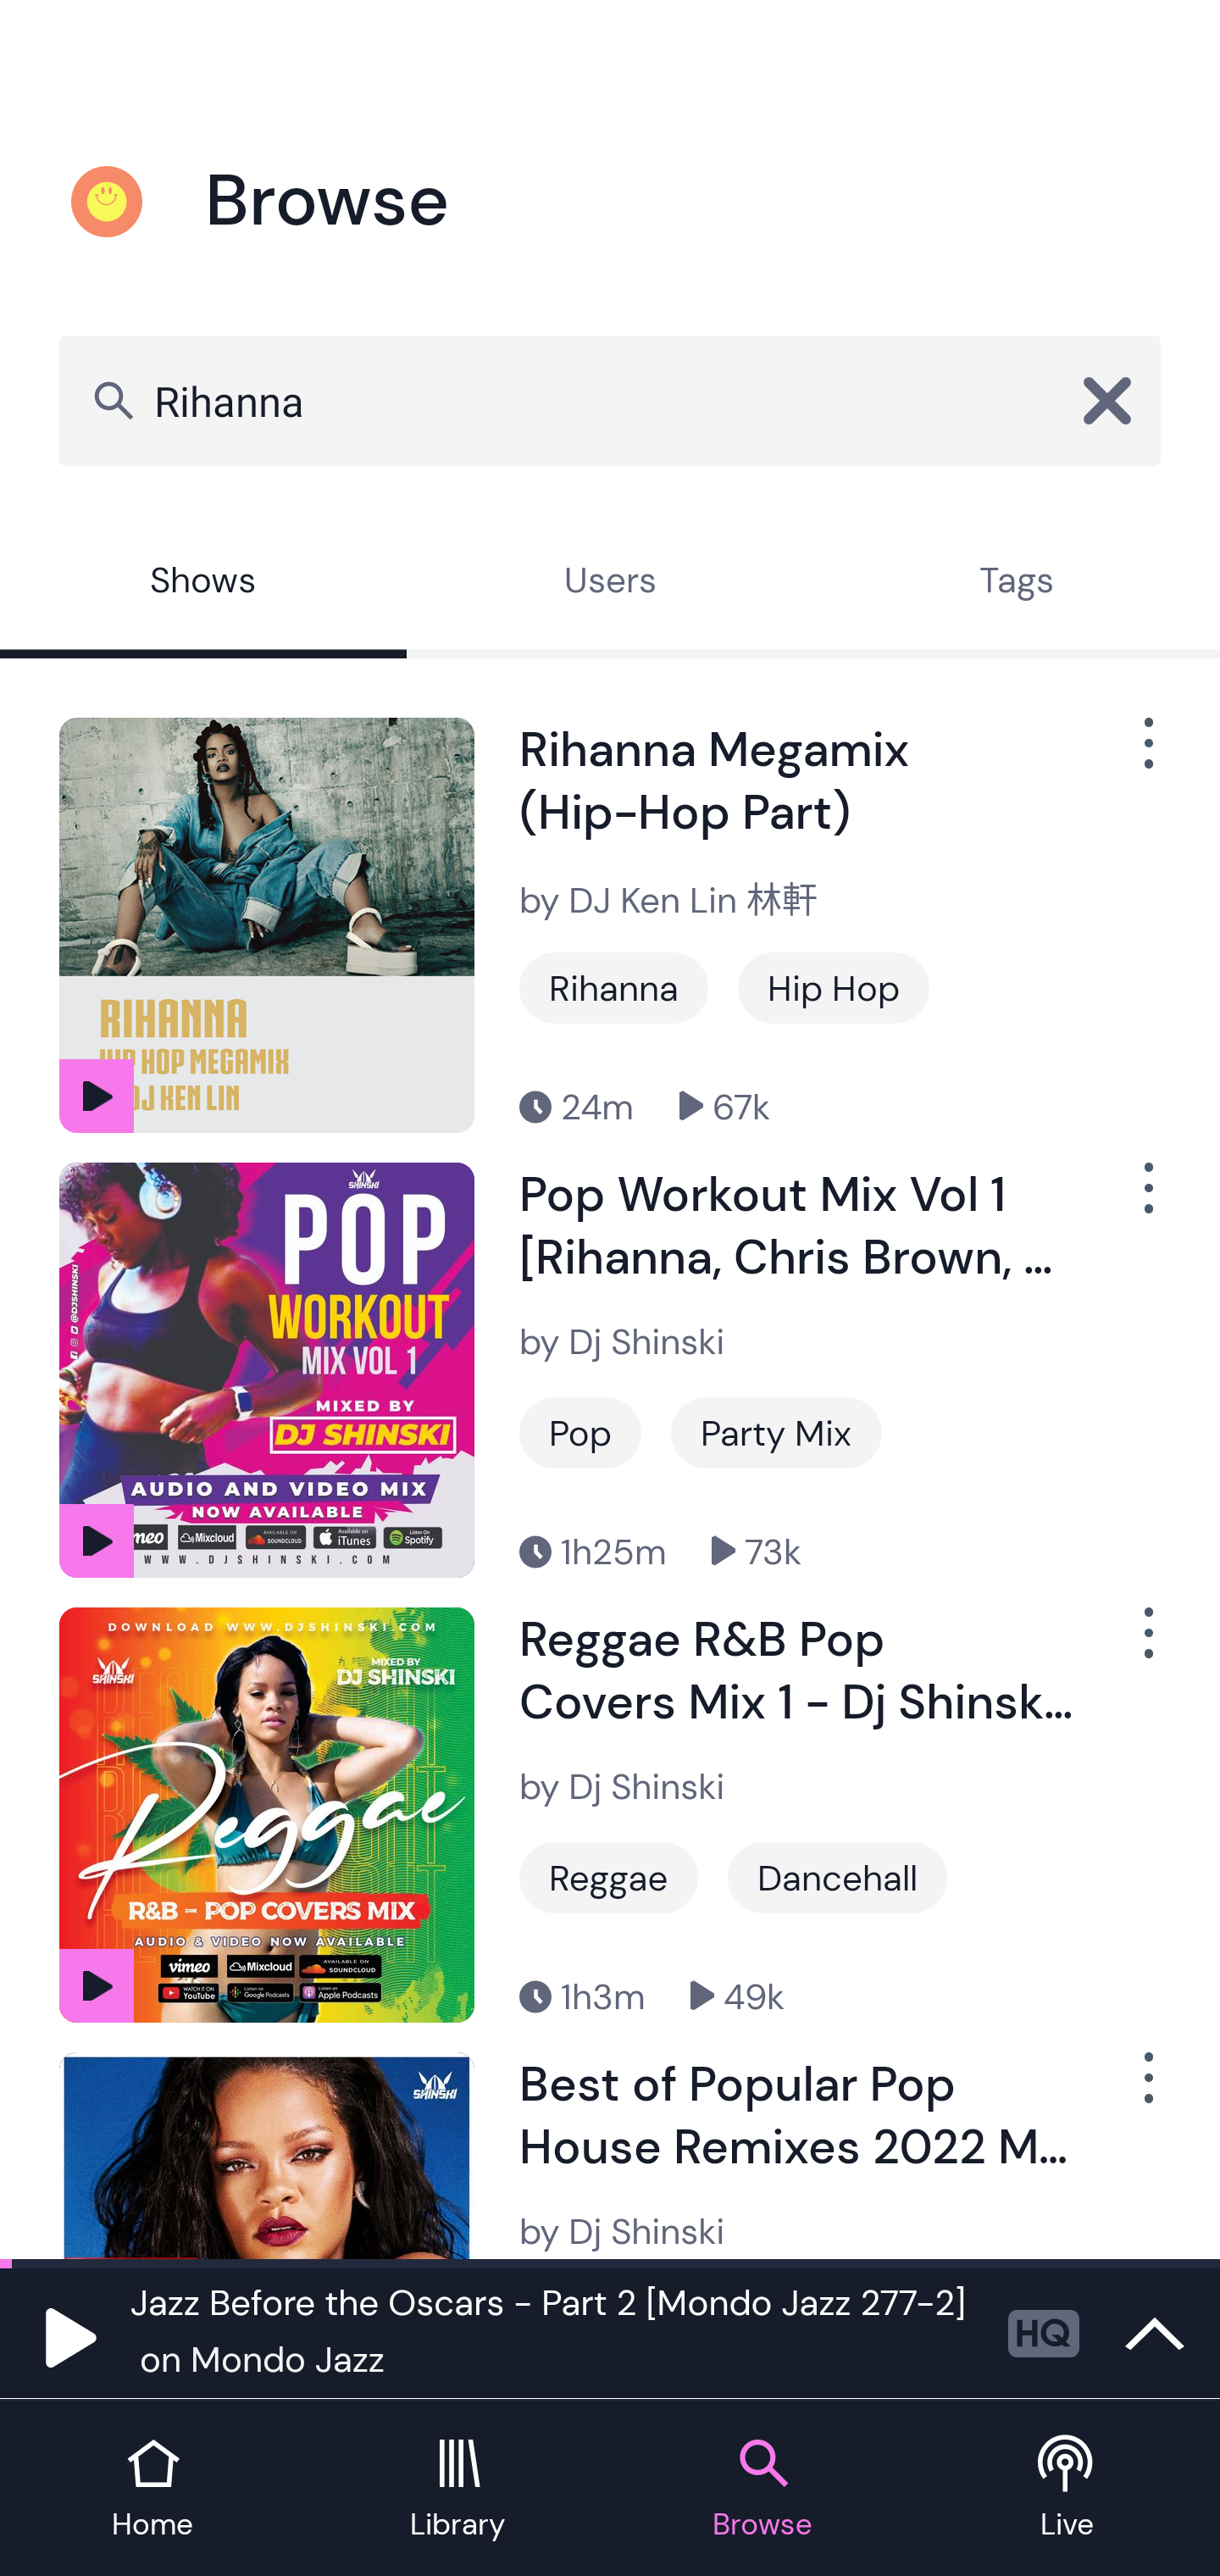  I want to click on Shows, so click(203, 585).